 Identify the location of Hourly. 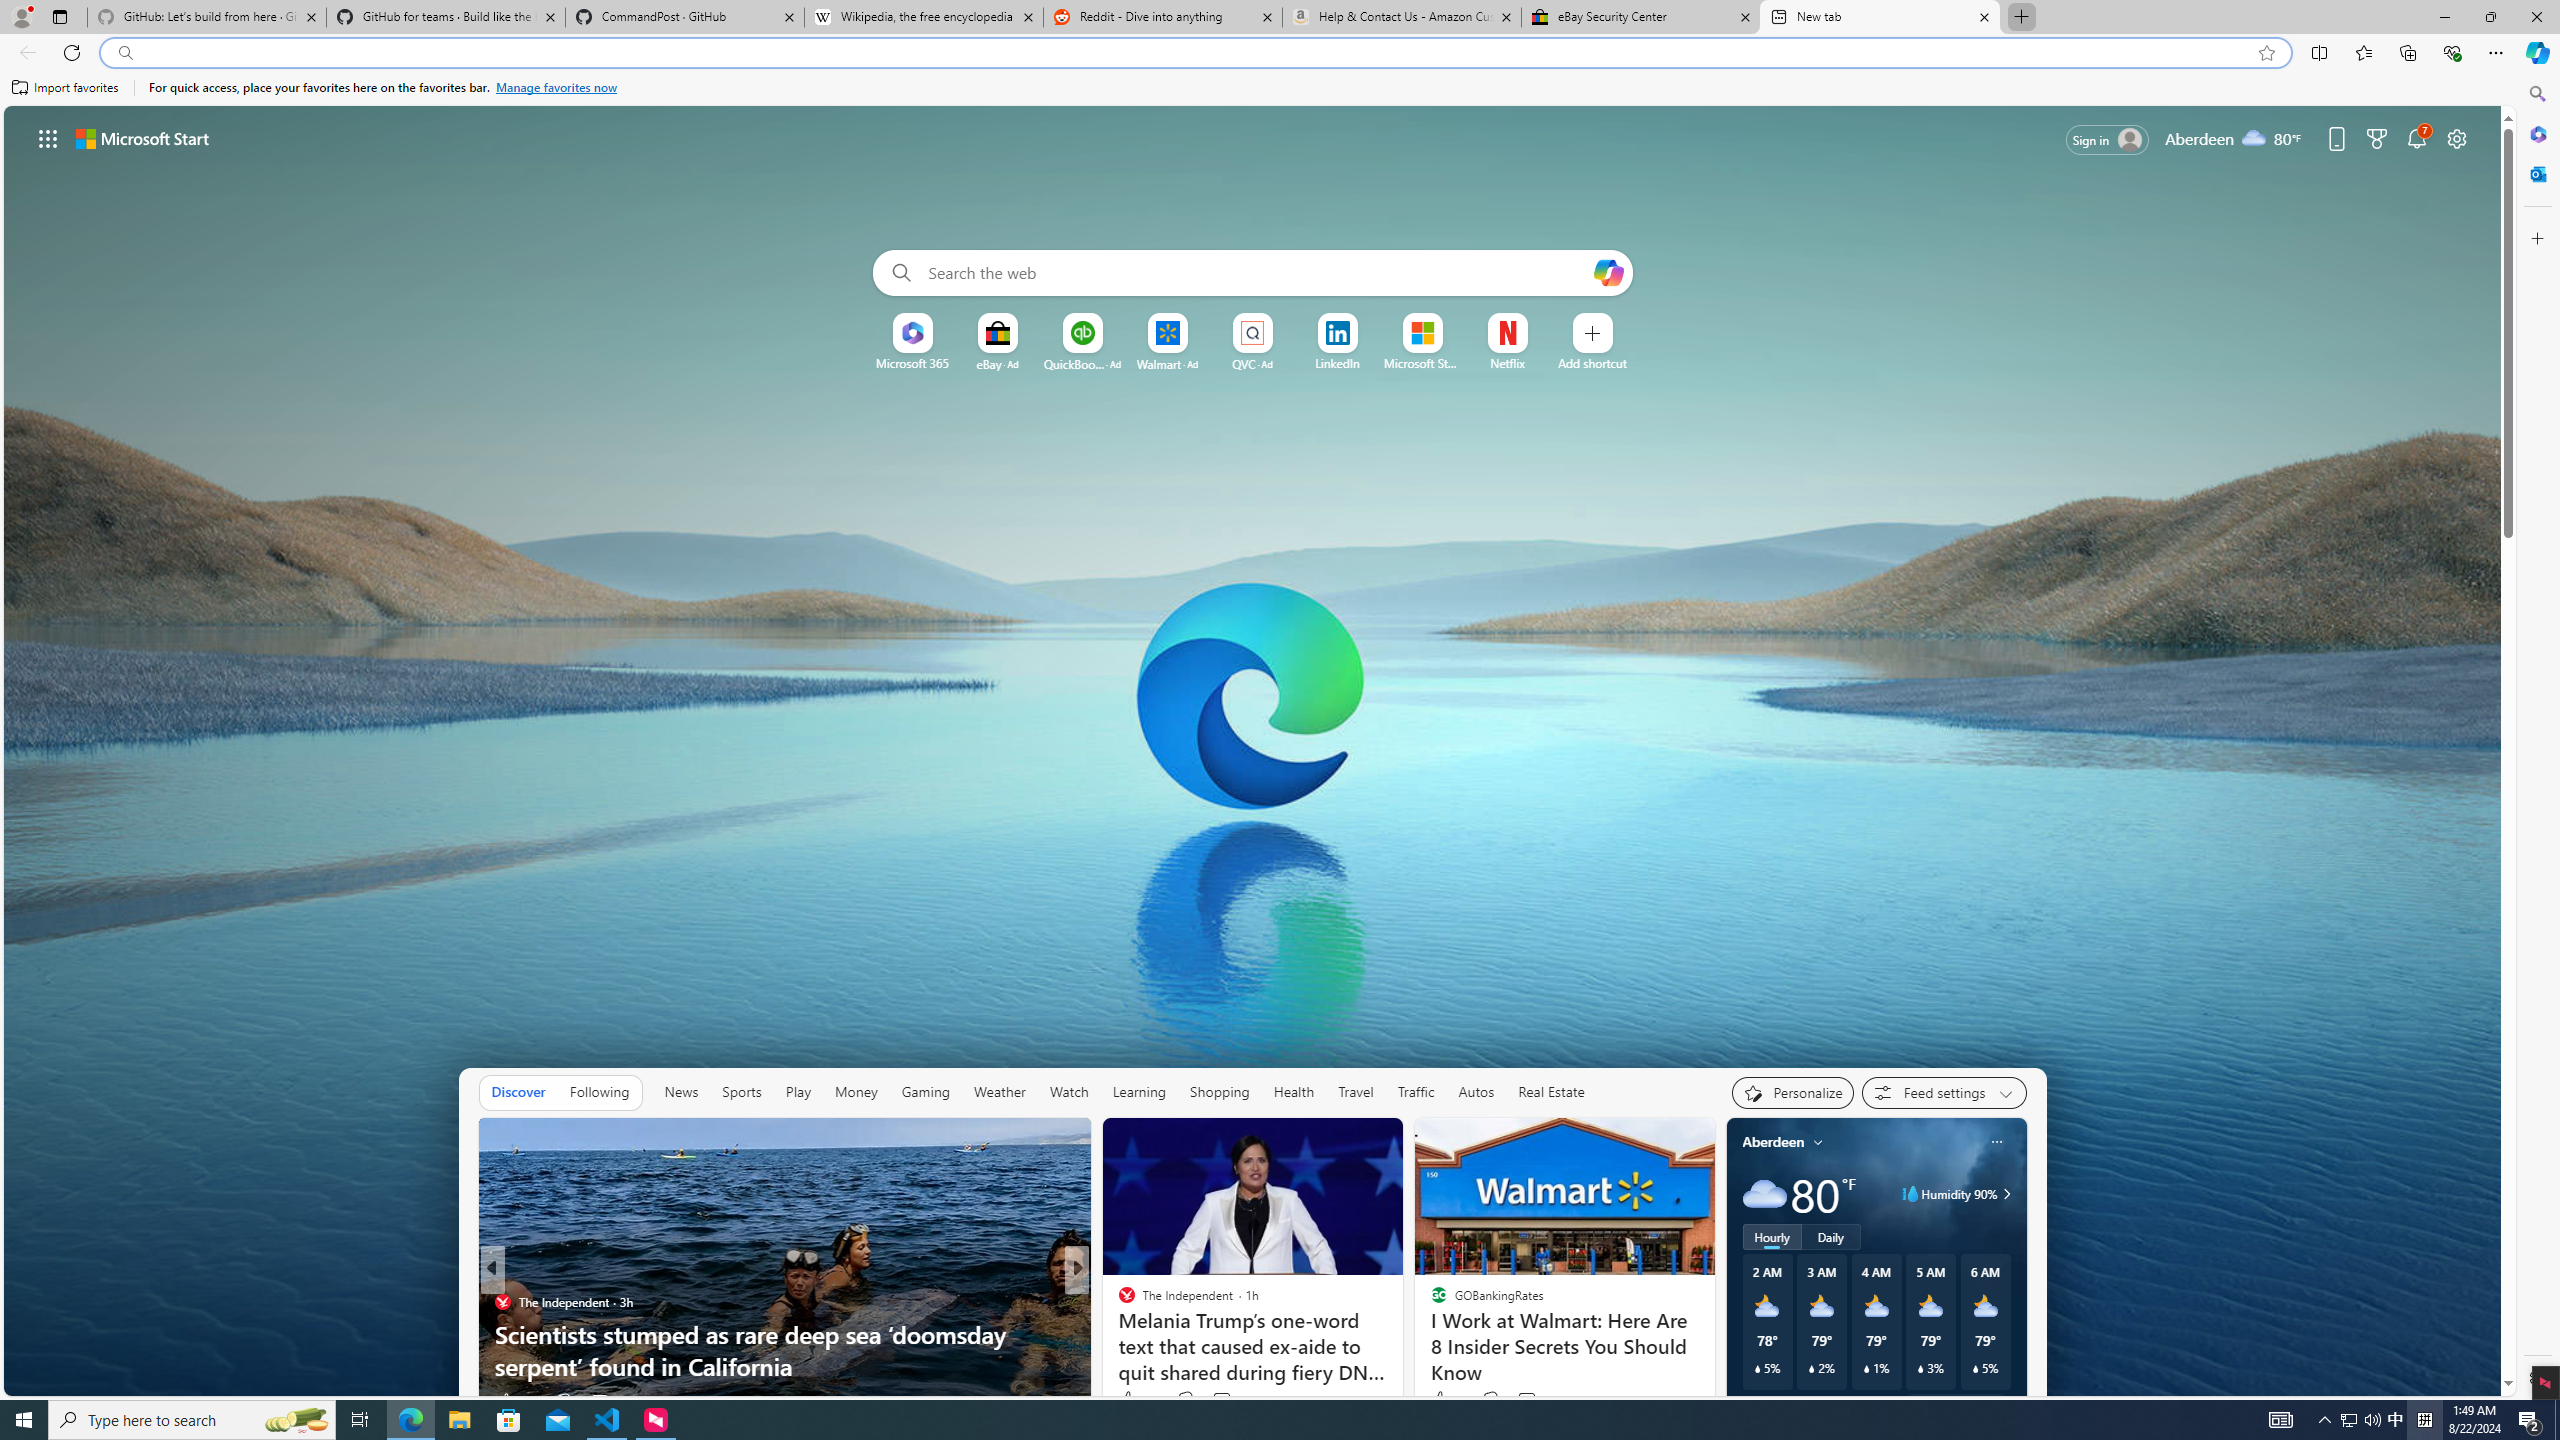
(1771, 1236).